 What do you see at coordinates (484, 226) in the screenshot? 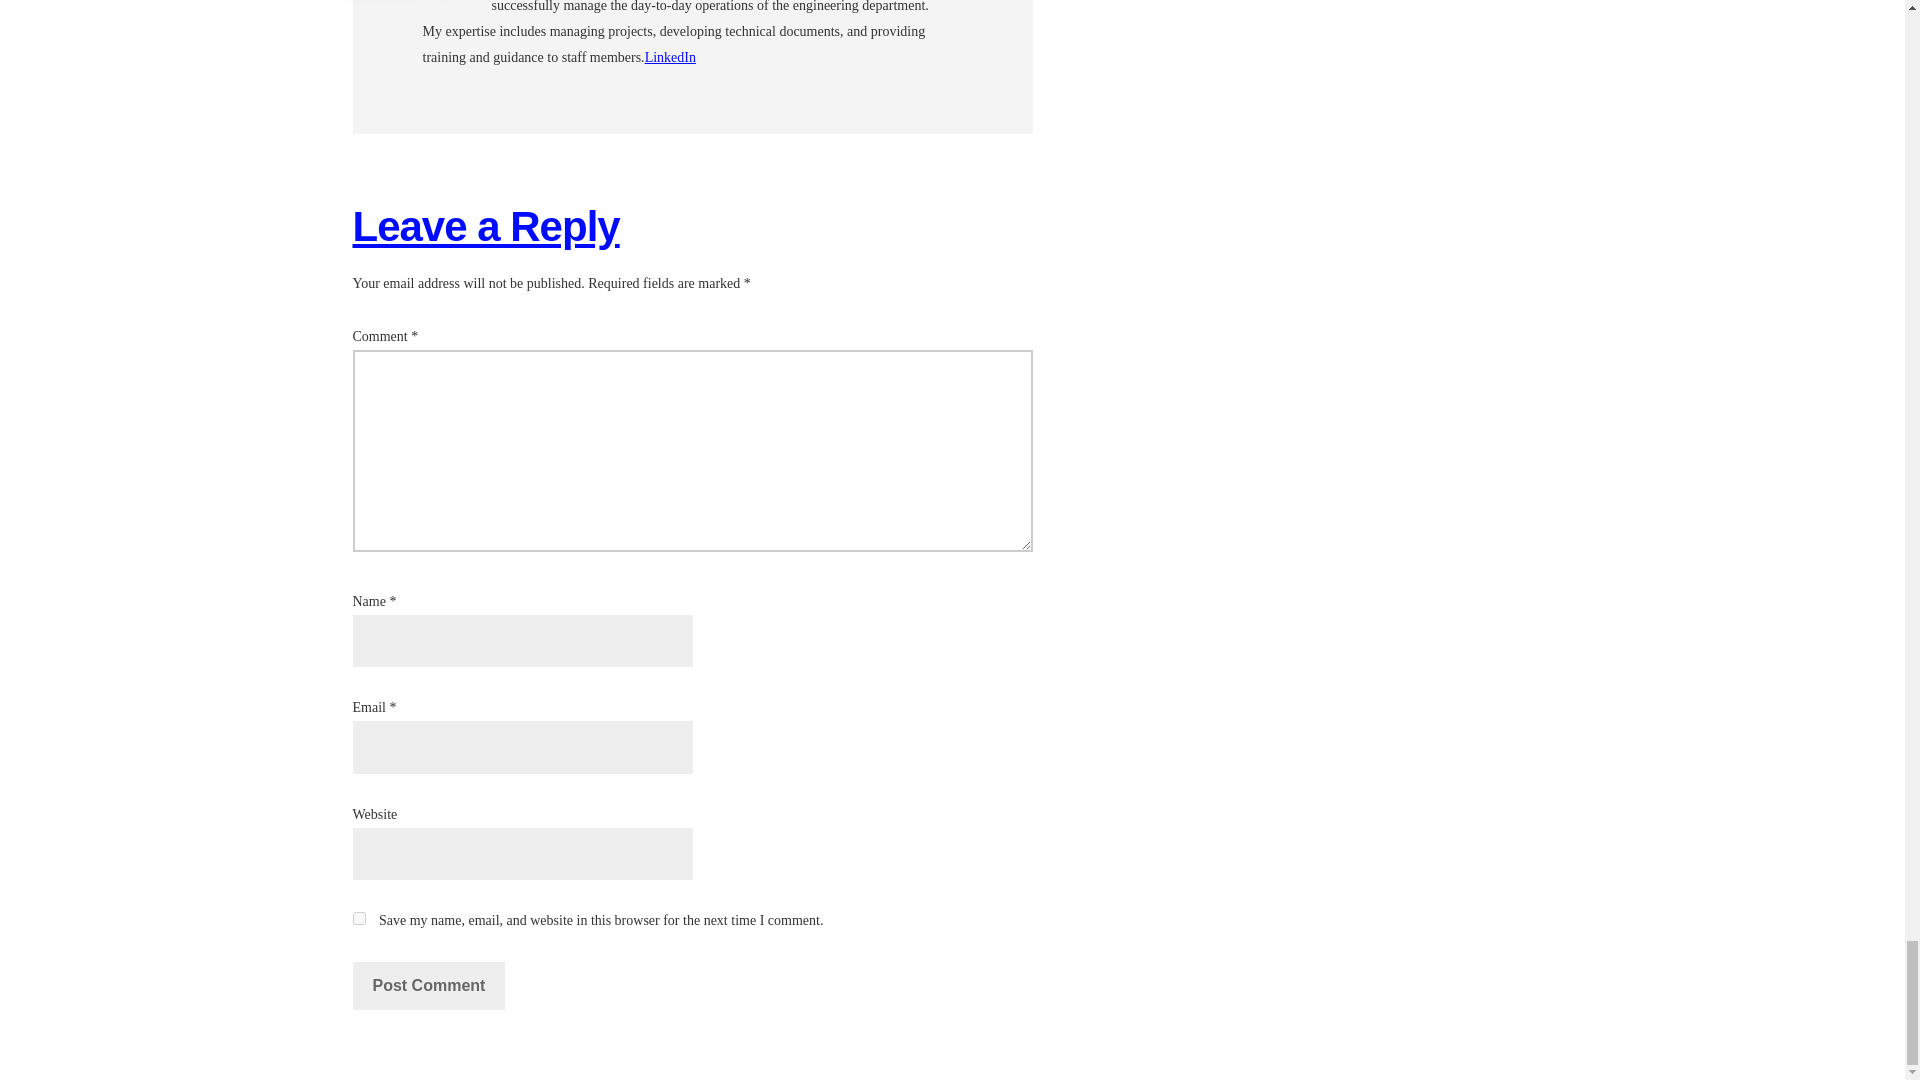
I see `Leave a Reply` at bounding box center [484, 226].